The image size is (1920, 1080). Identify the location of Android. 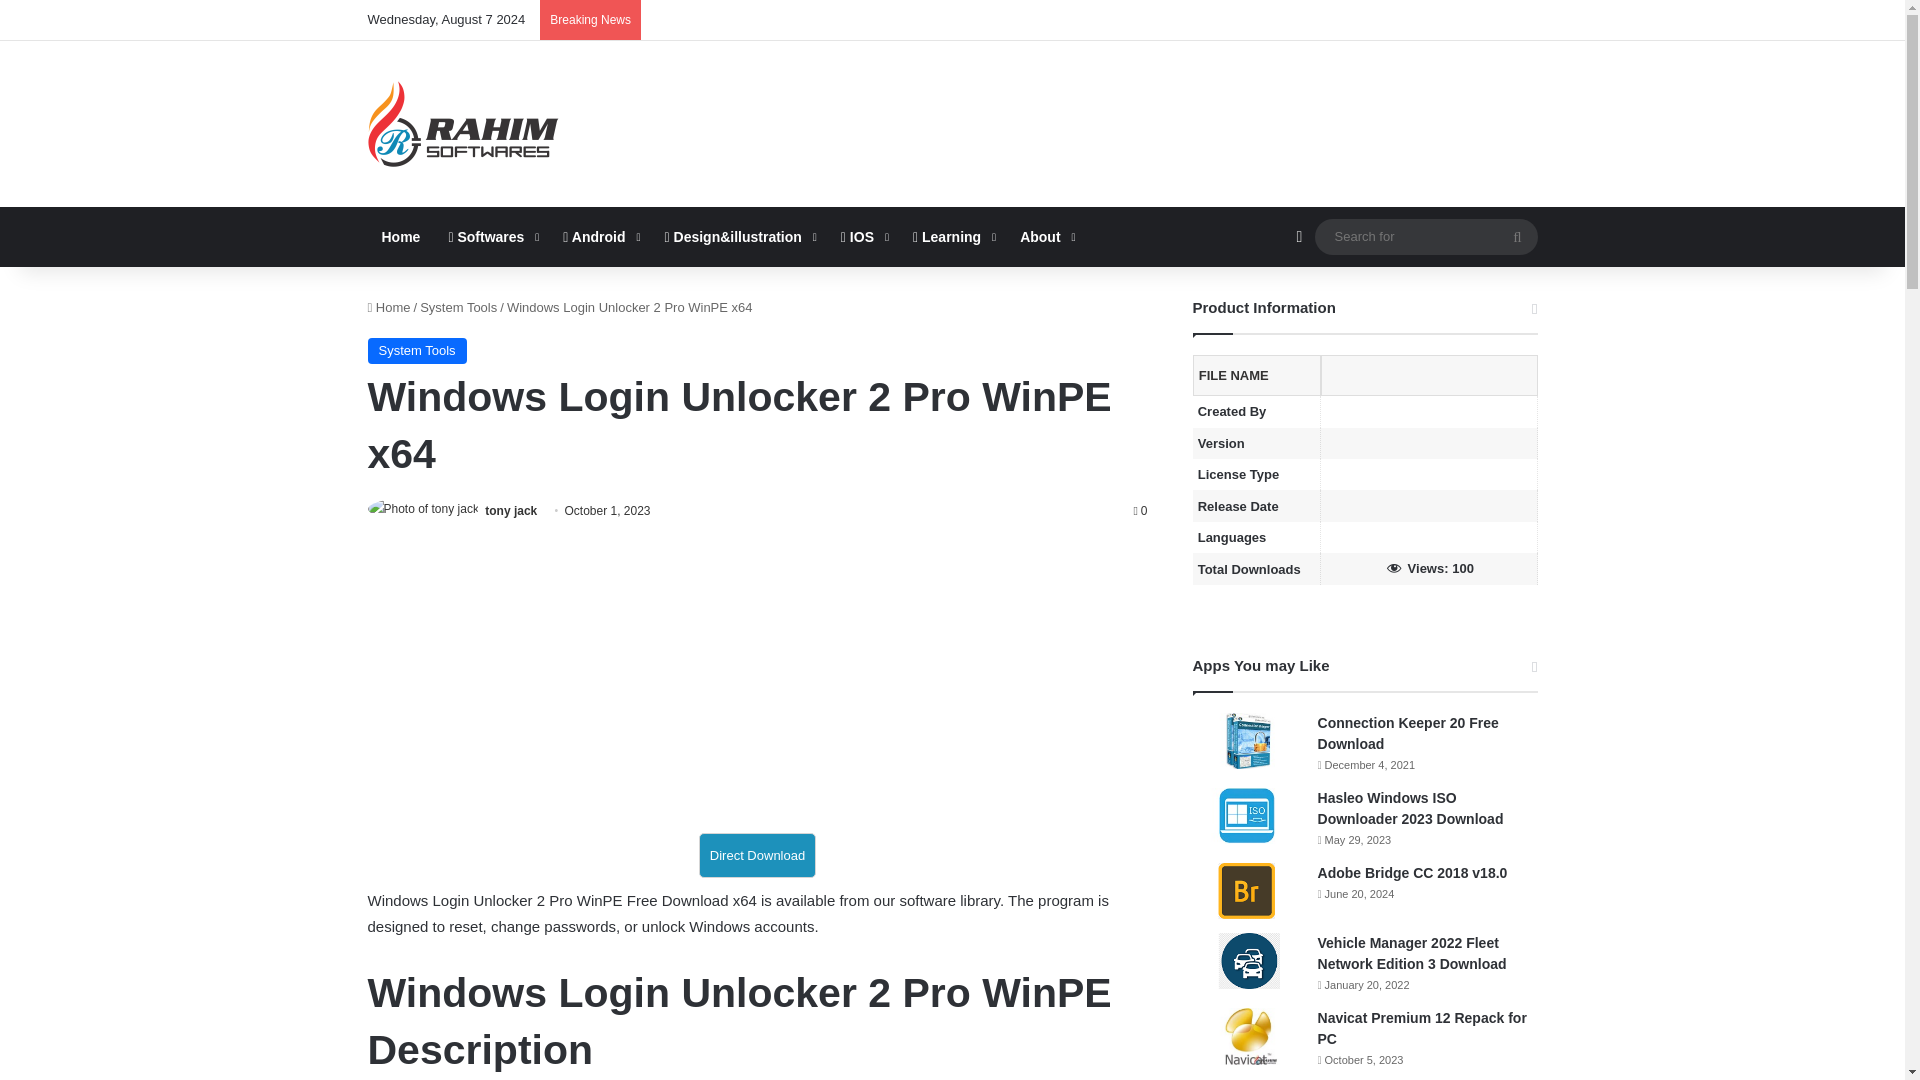
(600, 236).